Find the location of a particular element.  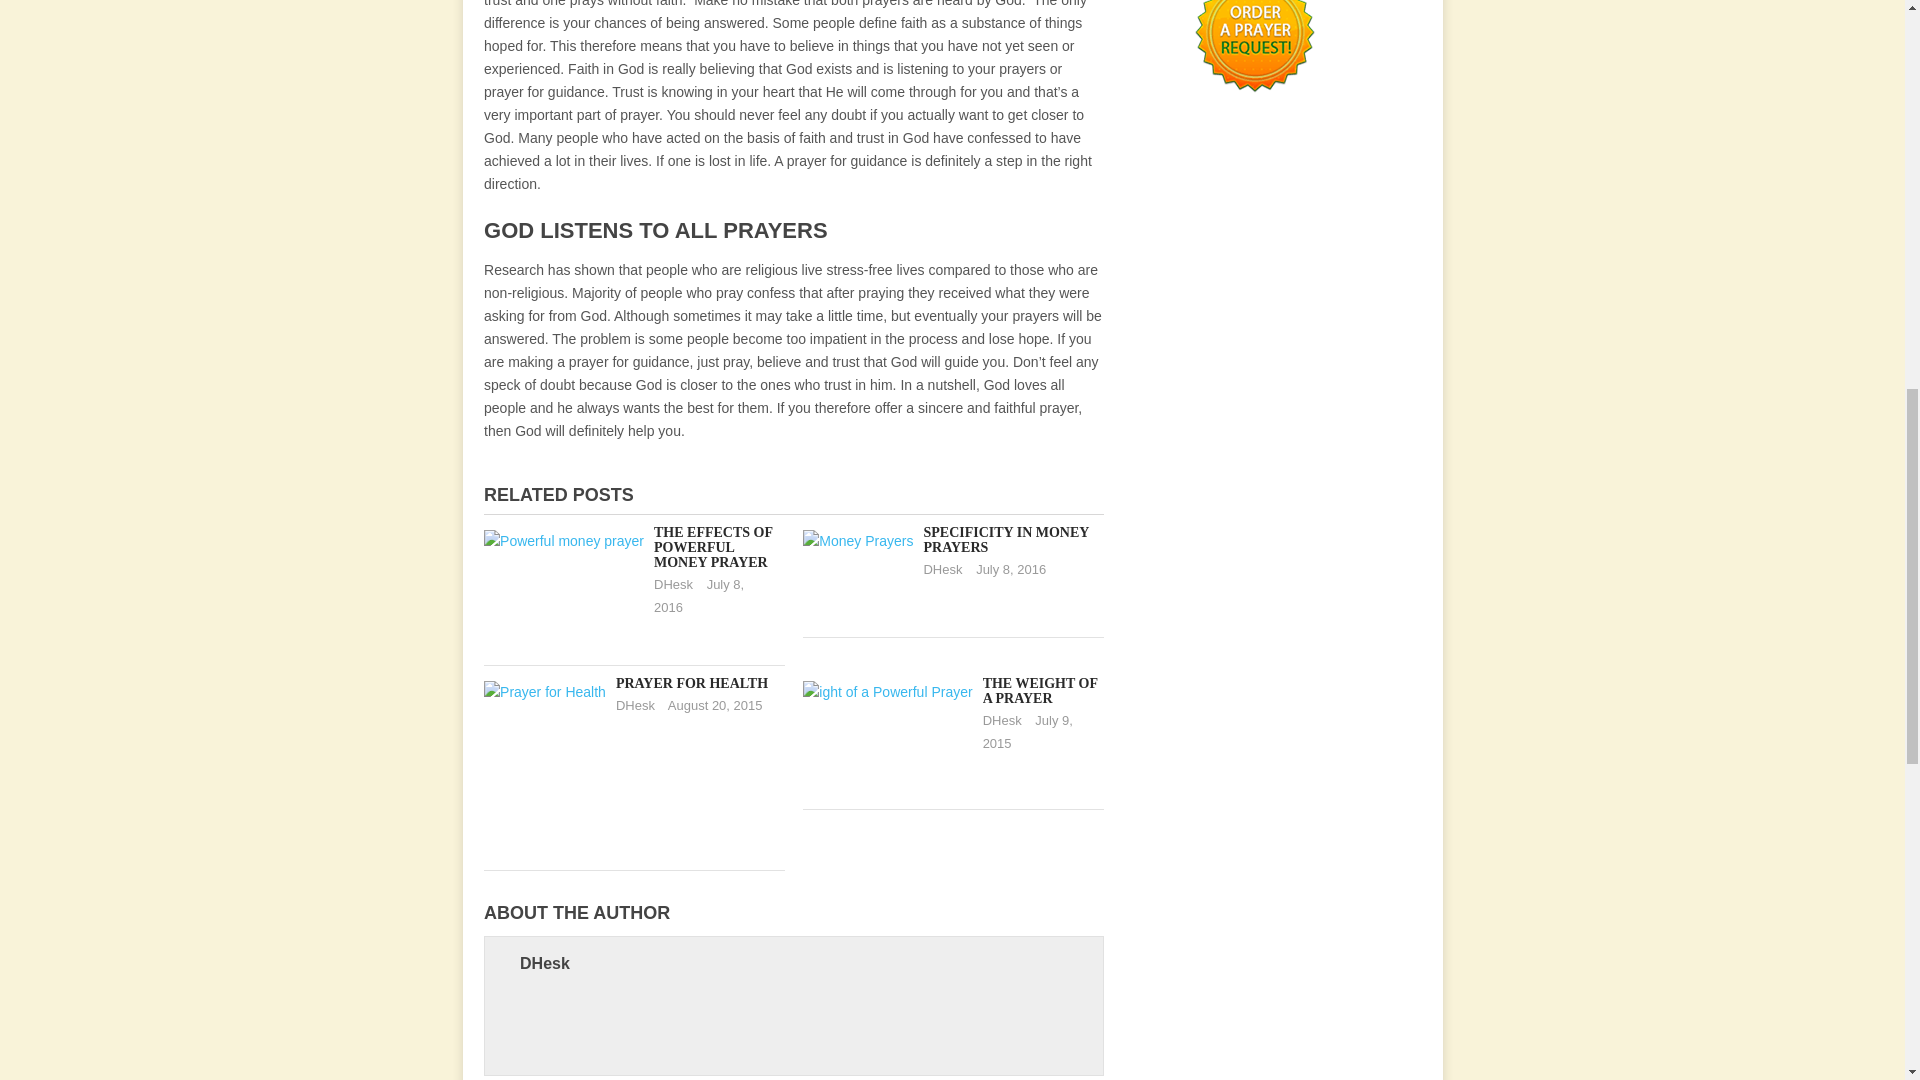

DHesk is located at coordinates (545, 963).